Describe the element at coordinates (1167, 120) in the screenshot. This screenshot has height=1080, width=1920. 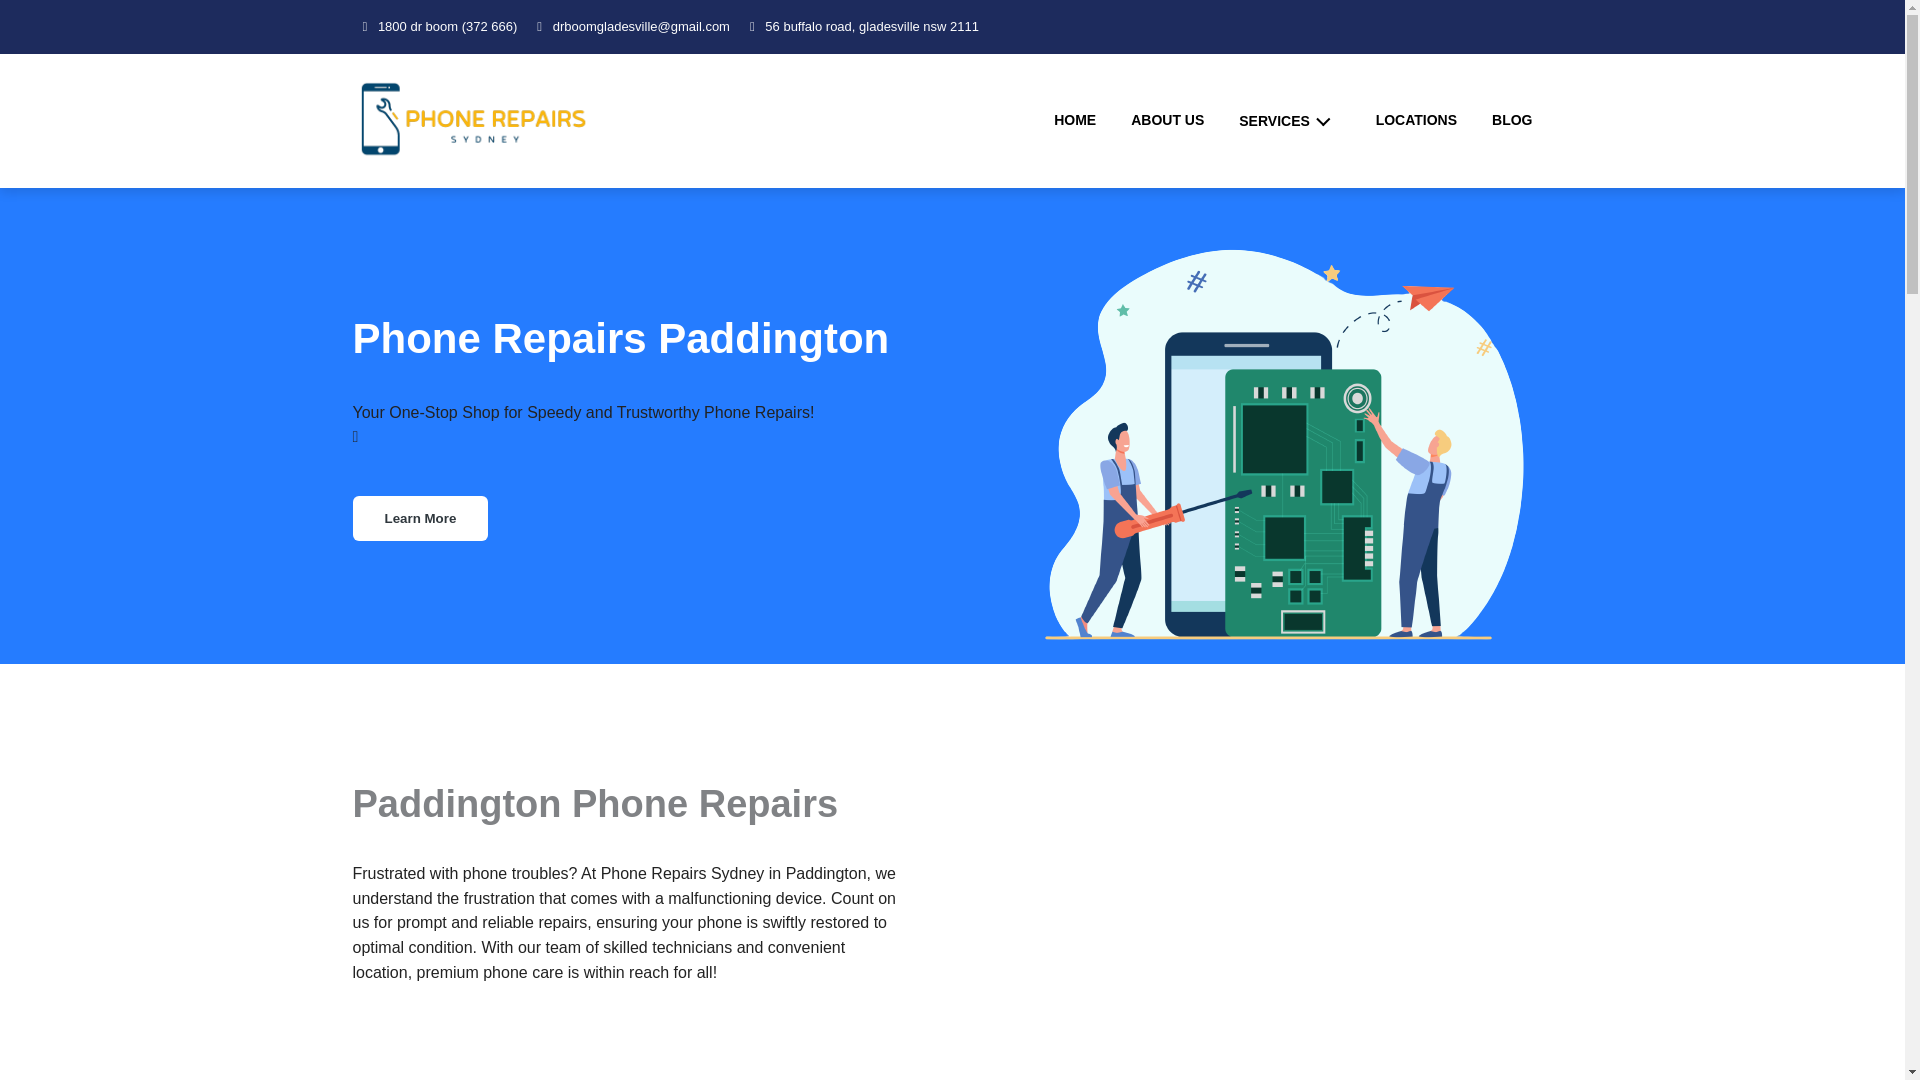
I see `ABOUT US` at that location.